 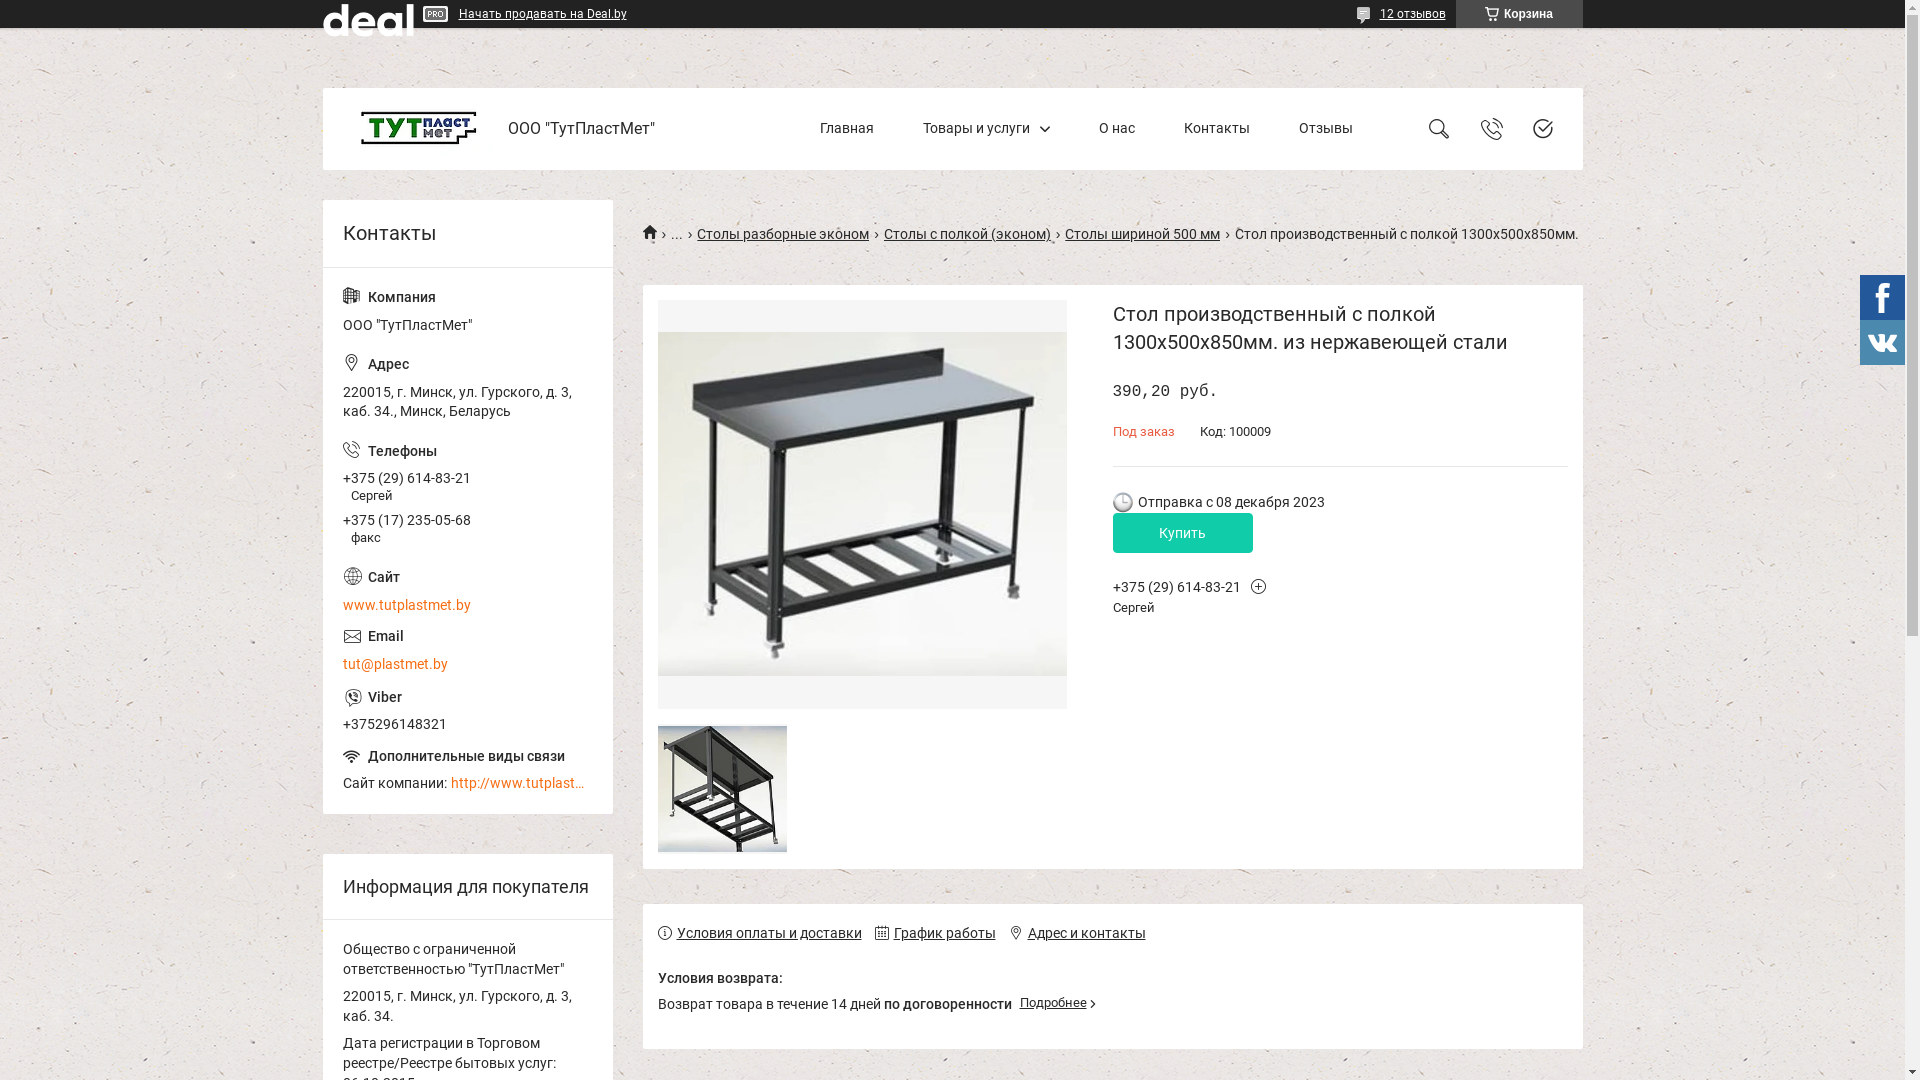 What do you see at coordinates (467, 590) in the screenshot?
I see `www.tutplastmet.by` at bounding box center [467, 590].